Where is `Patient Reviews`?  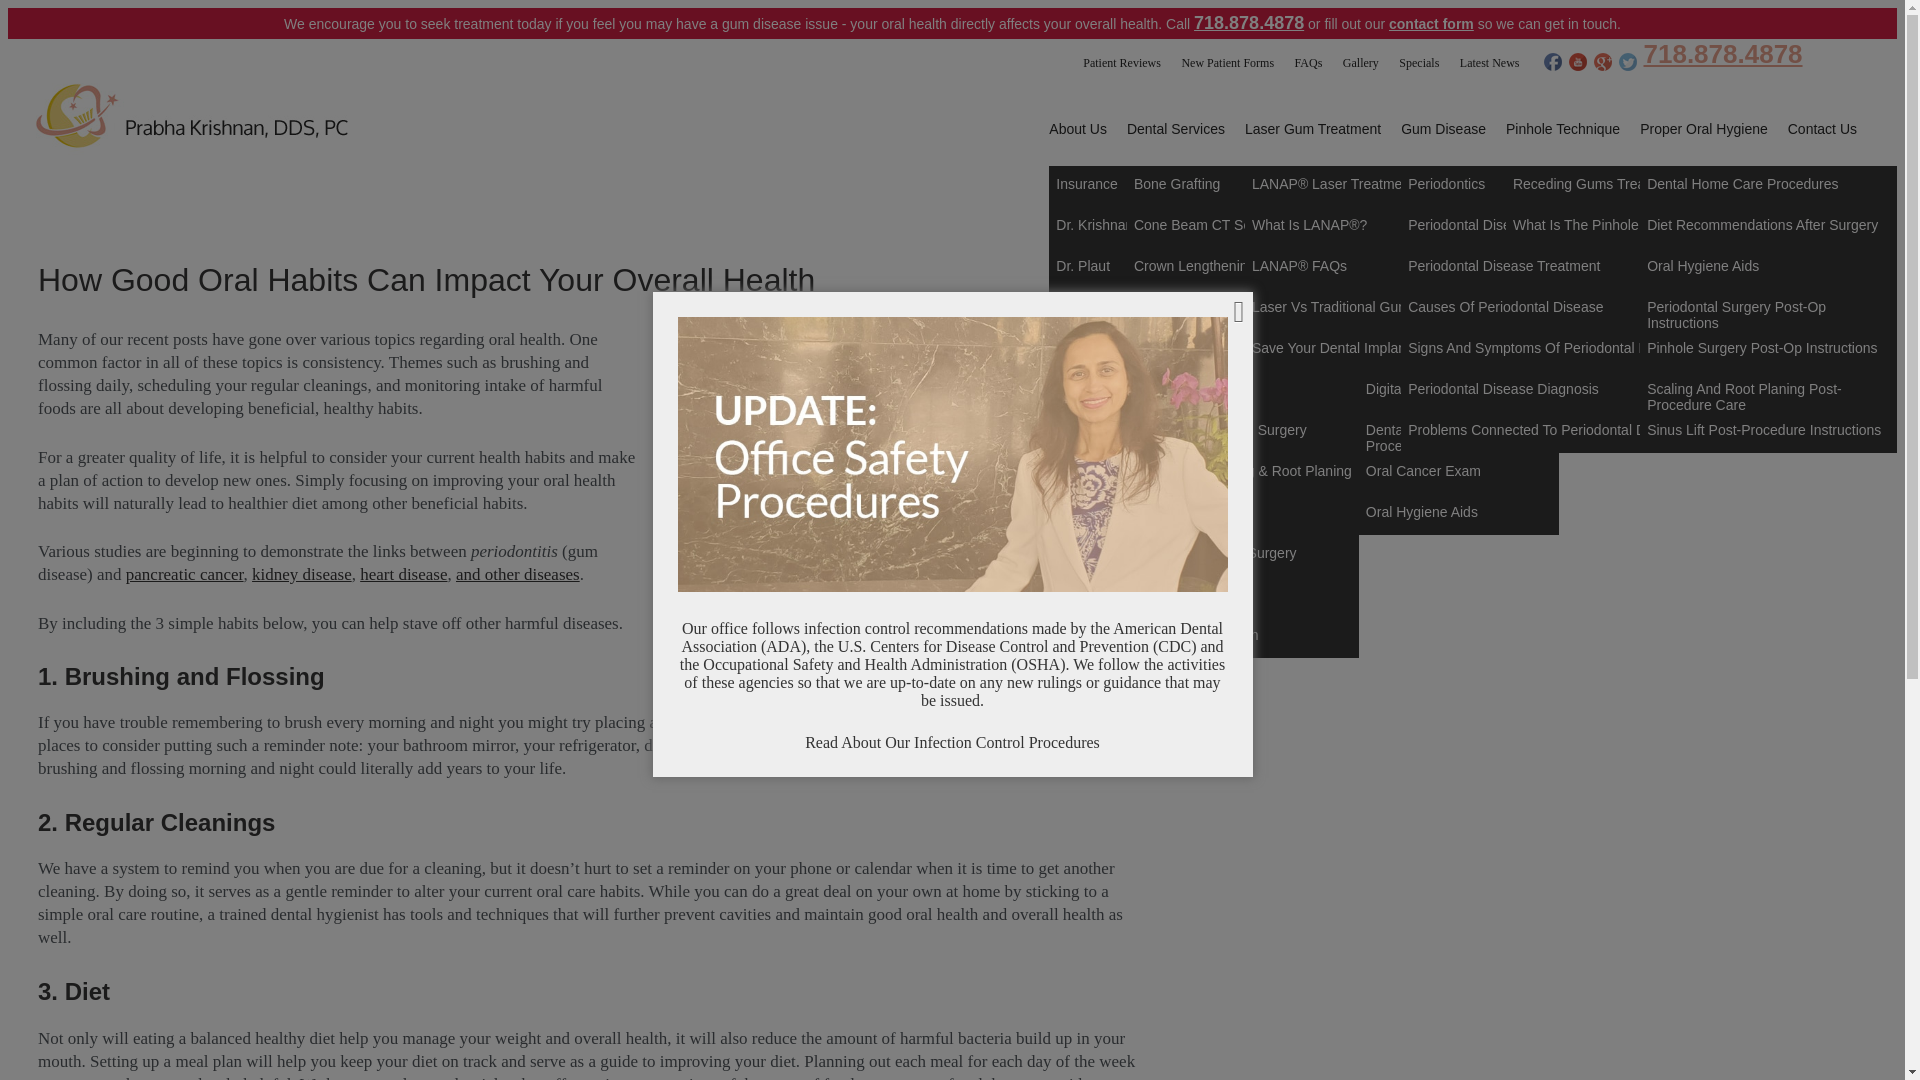
Patient Reviews is located at coordinates (1122, 63).